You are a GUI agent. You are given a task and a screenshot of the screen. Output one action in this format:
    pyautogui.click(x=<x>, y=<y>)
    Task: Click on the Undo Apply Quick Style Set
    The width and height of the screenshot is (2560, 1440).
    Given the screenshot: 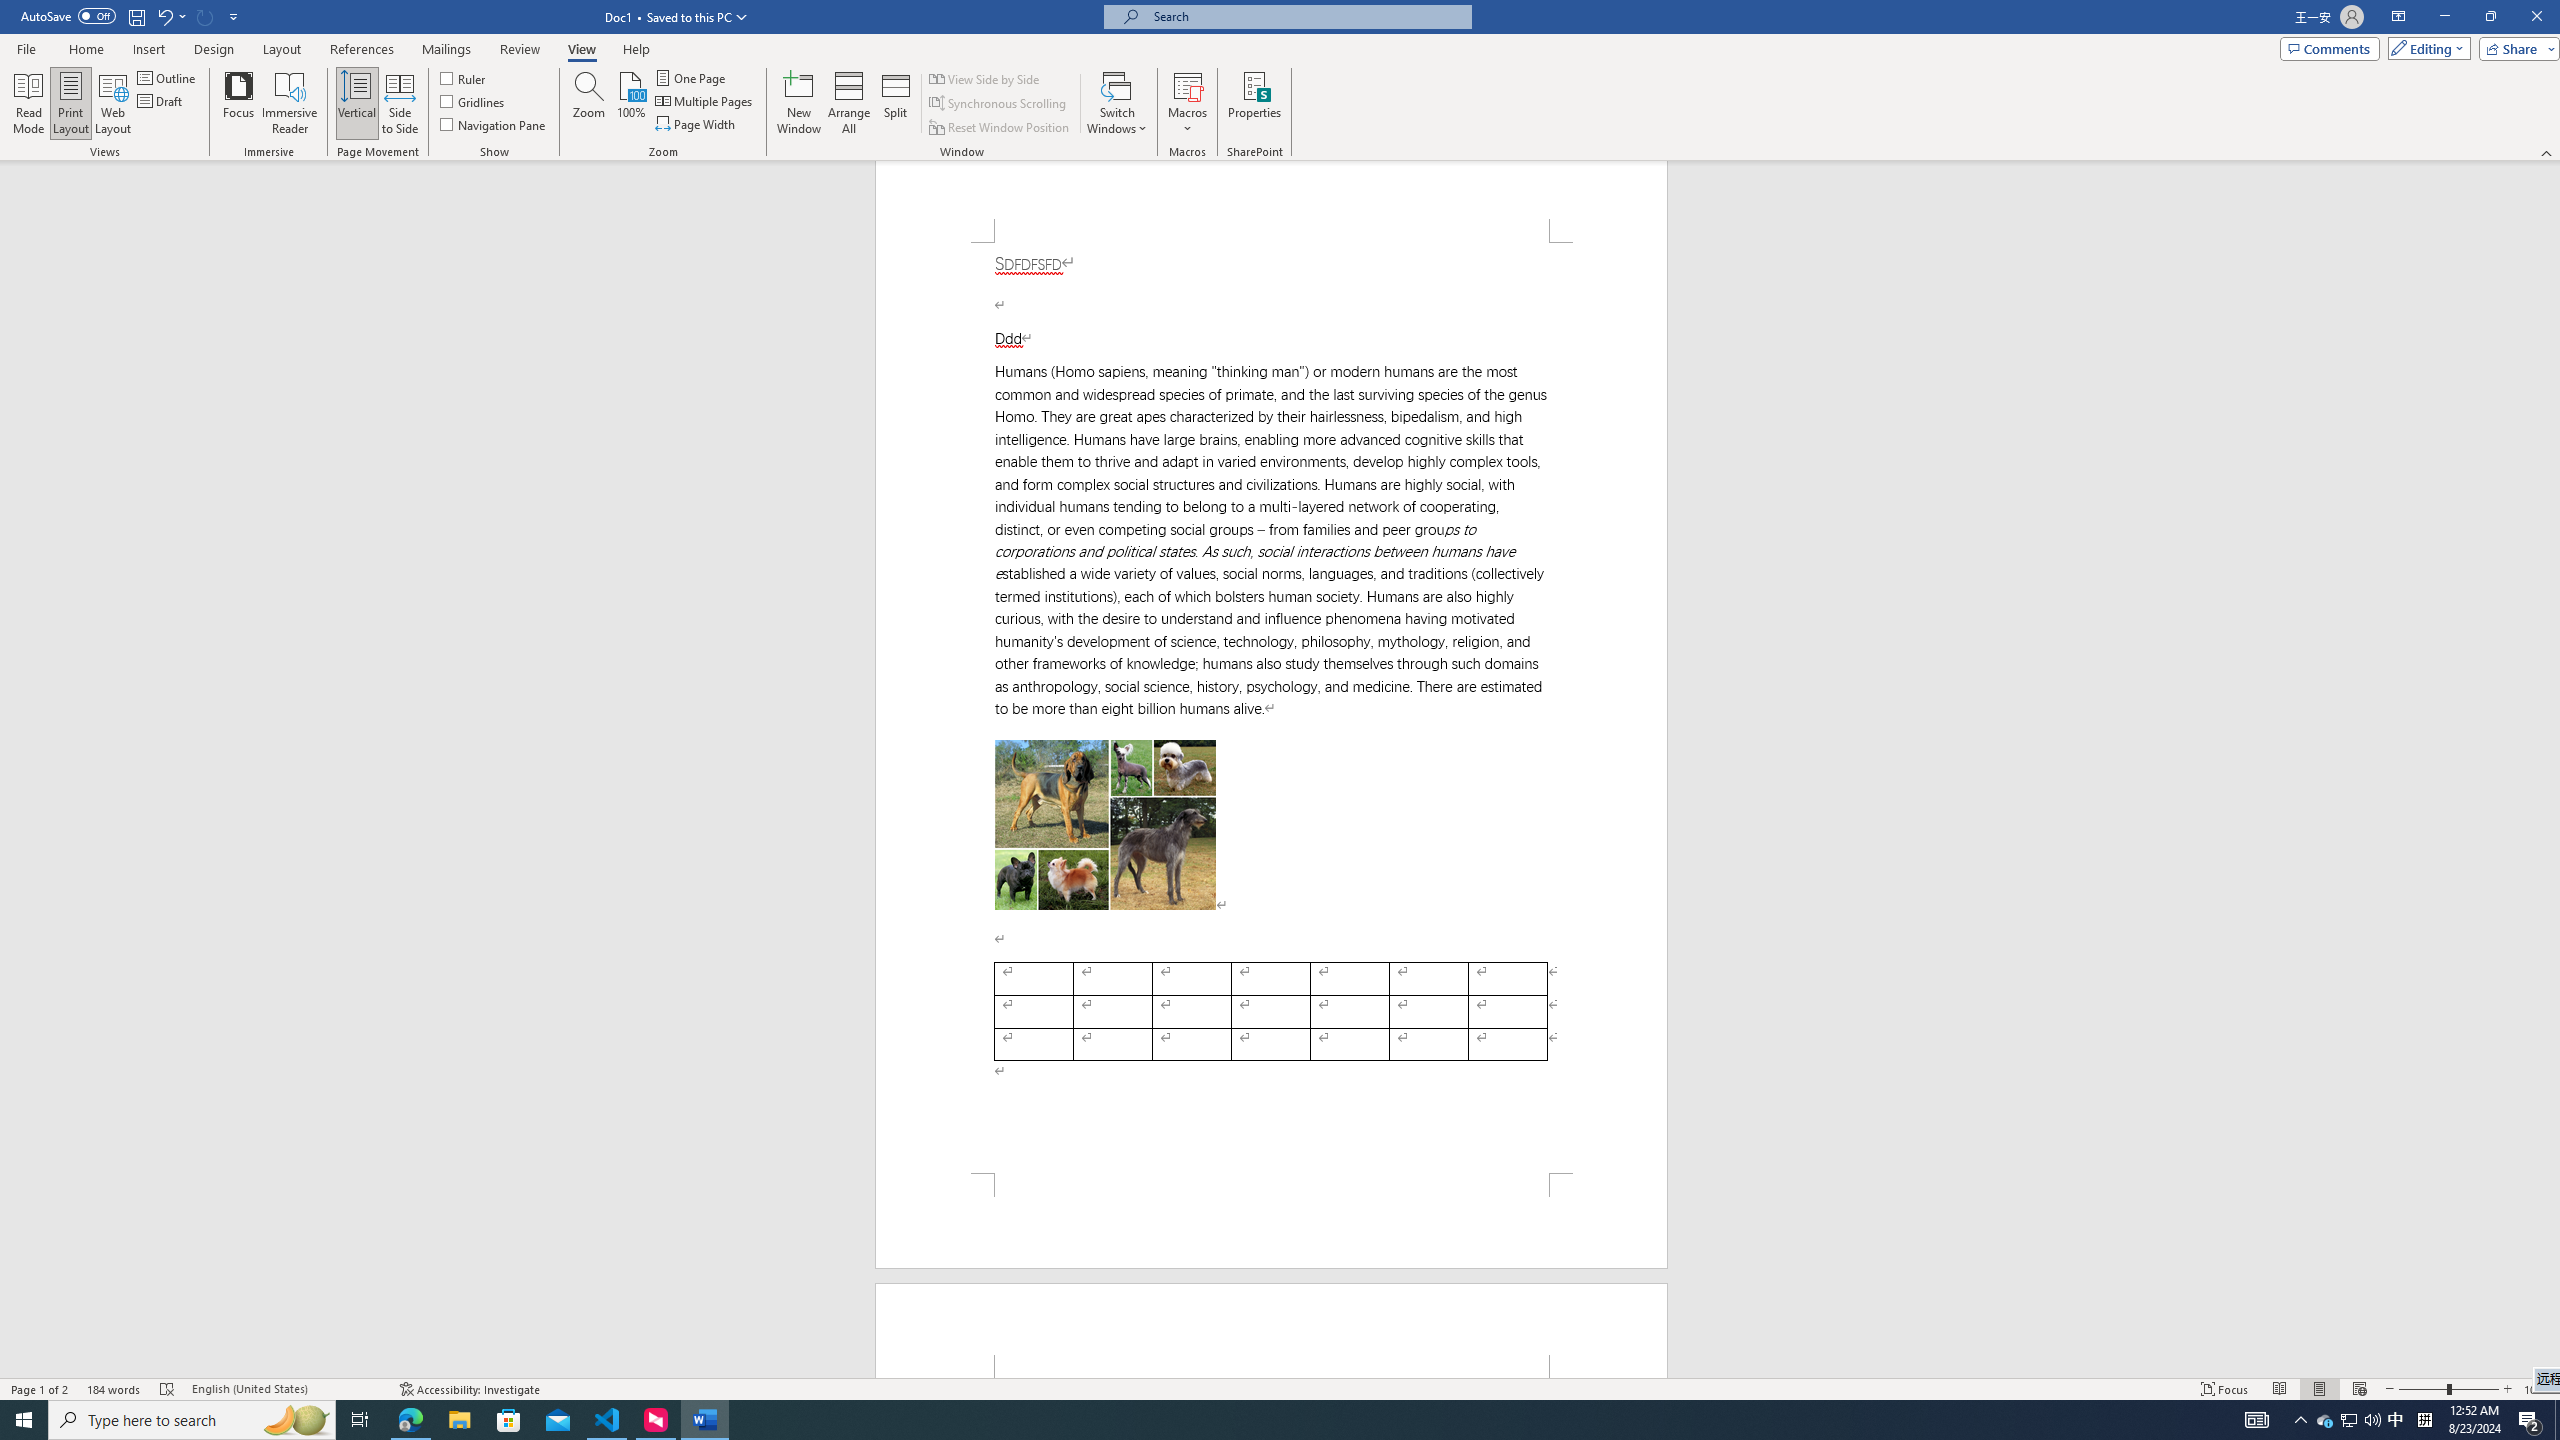 What is the action you would take?
    pyautogui.click(x=170, y=16)
    